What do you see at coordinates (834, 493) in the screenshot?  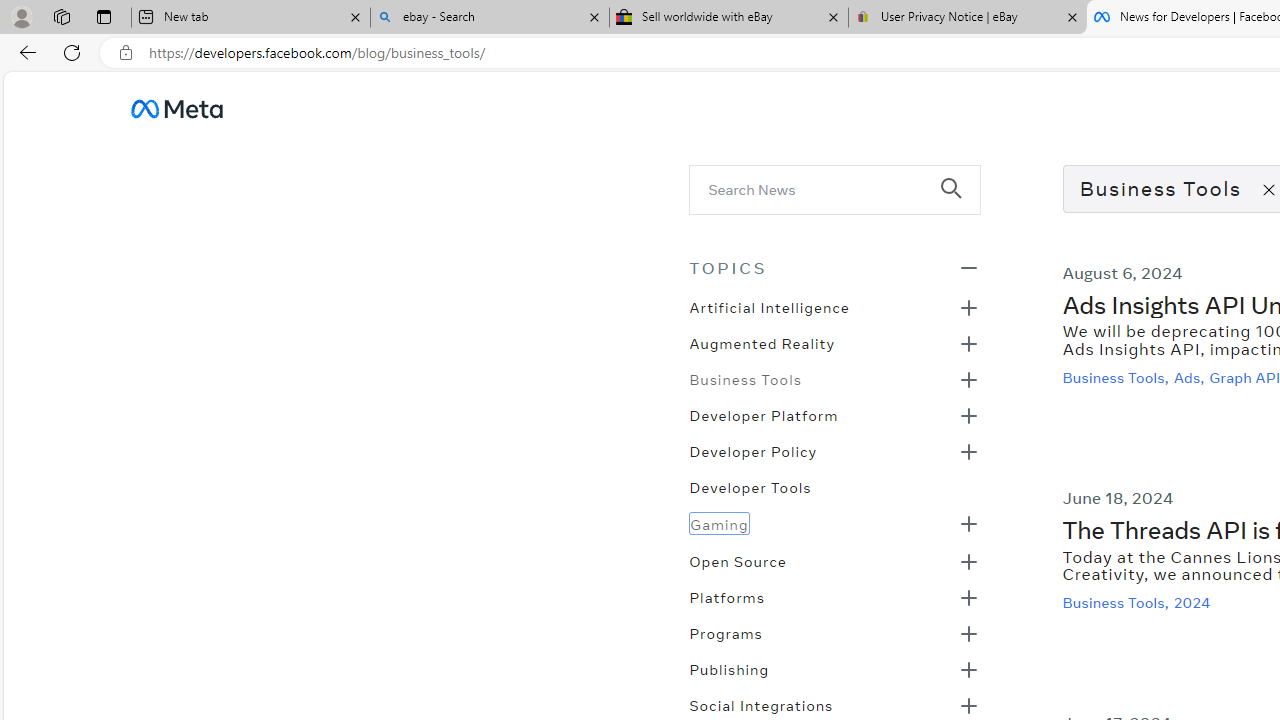 I see `Class: _98ex` at bounding box center [834, 493].